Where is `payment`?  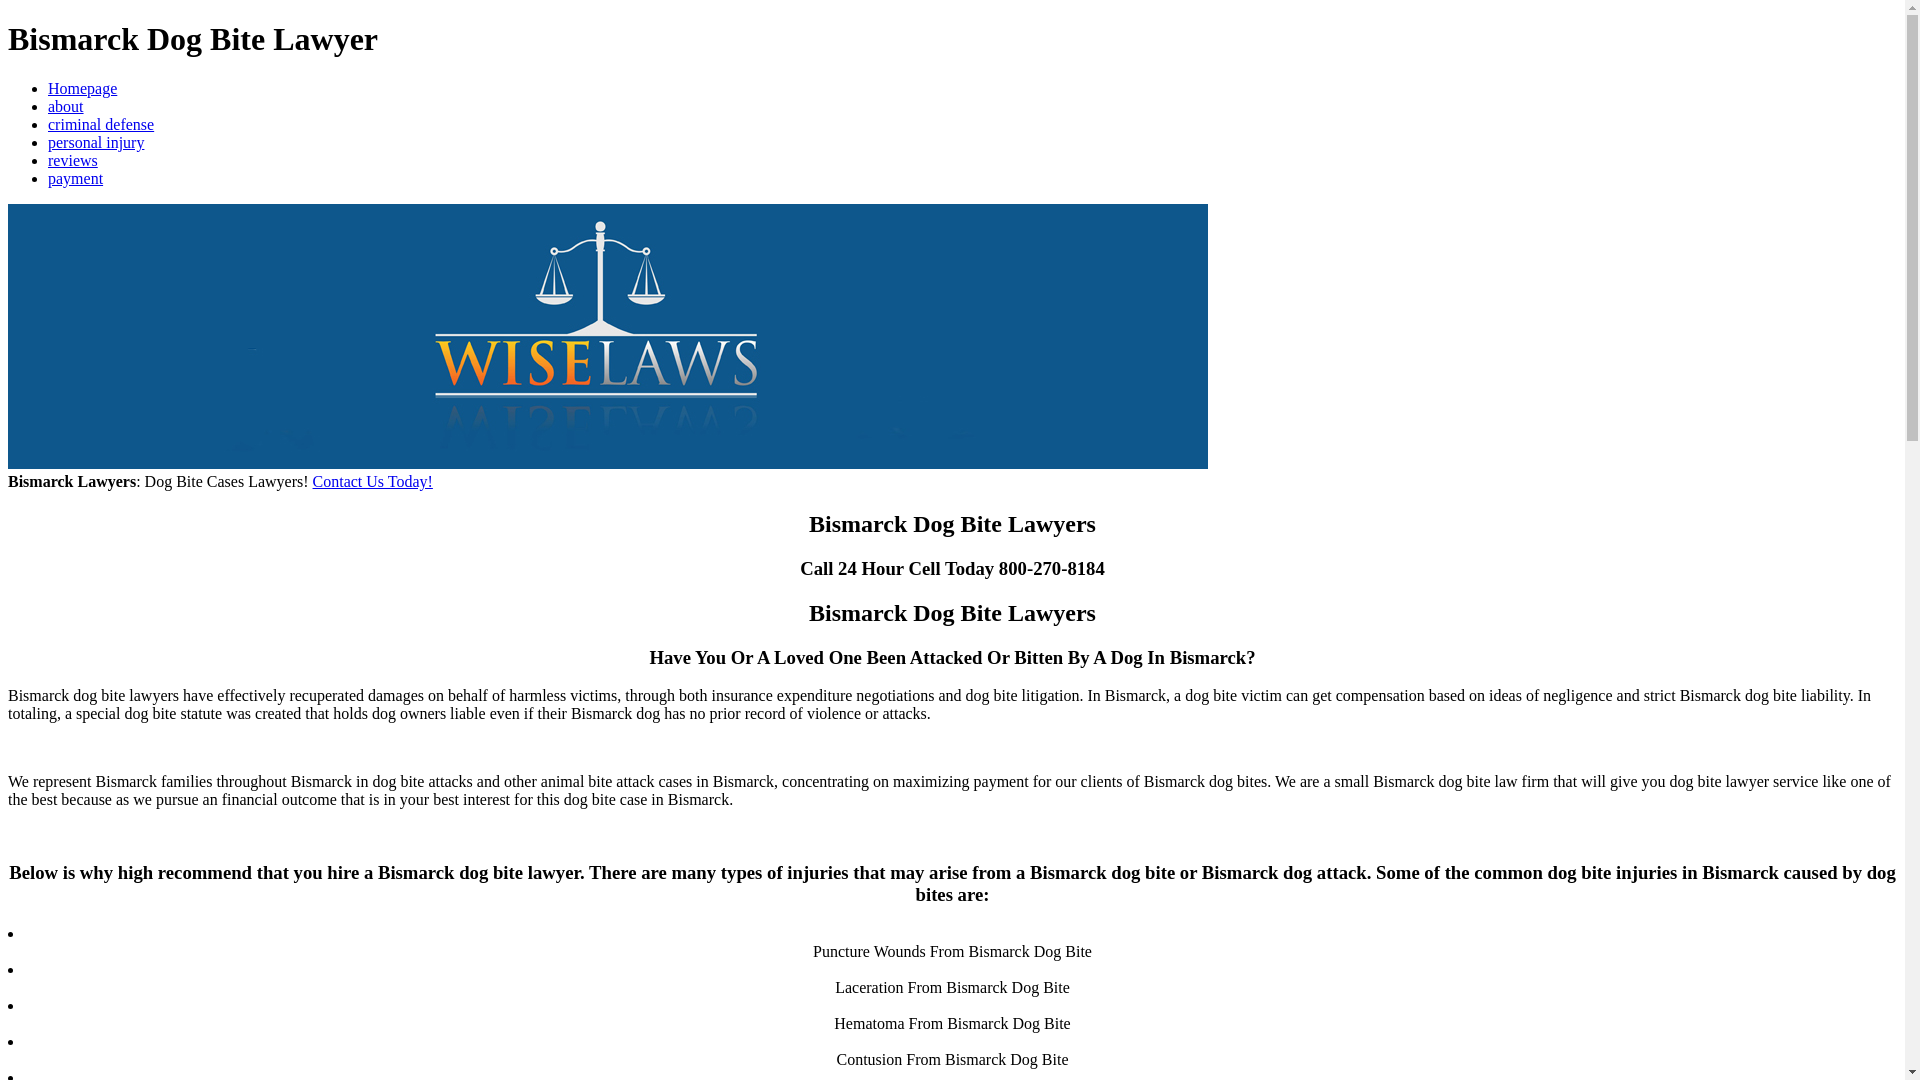 payment is located at coordinates (76, 178).